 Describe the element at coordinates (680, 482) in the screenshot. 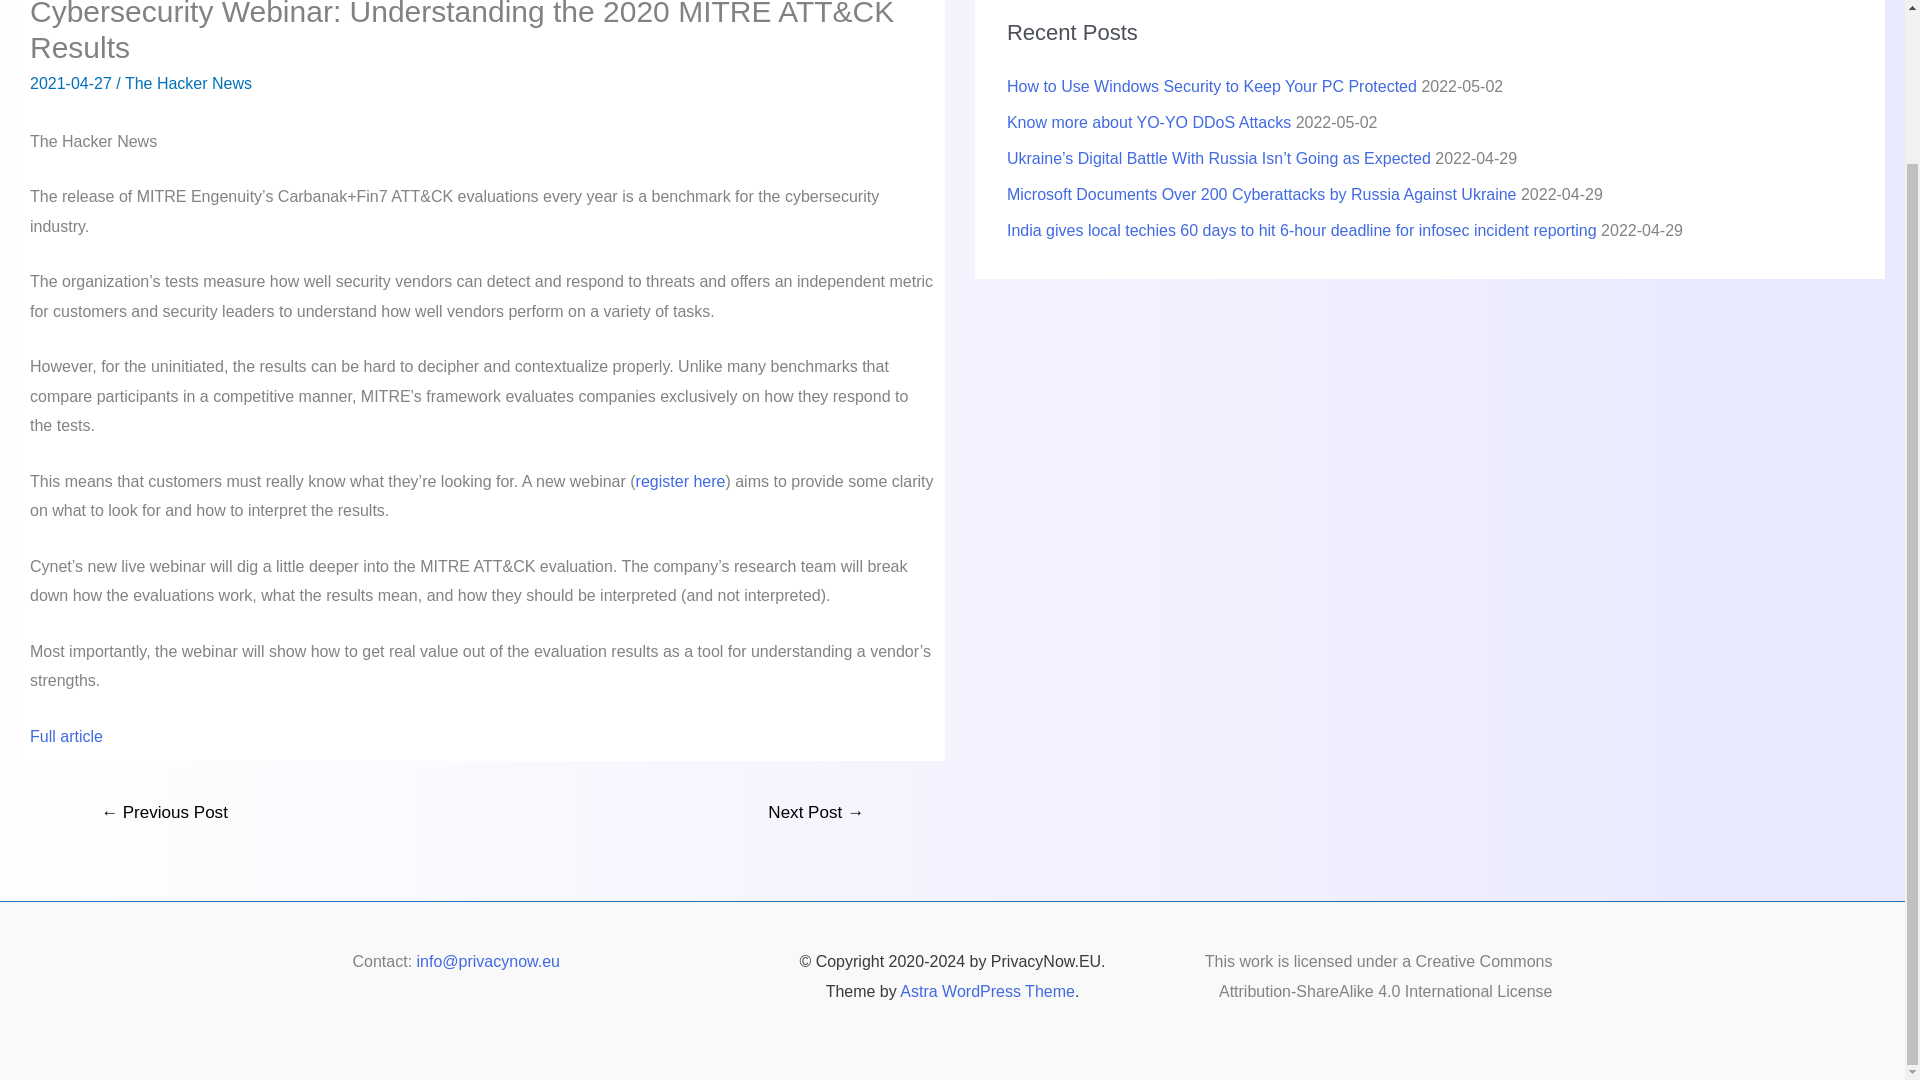

I see `register here` at that location.